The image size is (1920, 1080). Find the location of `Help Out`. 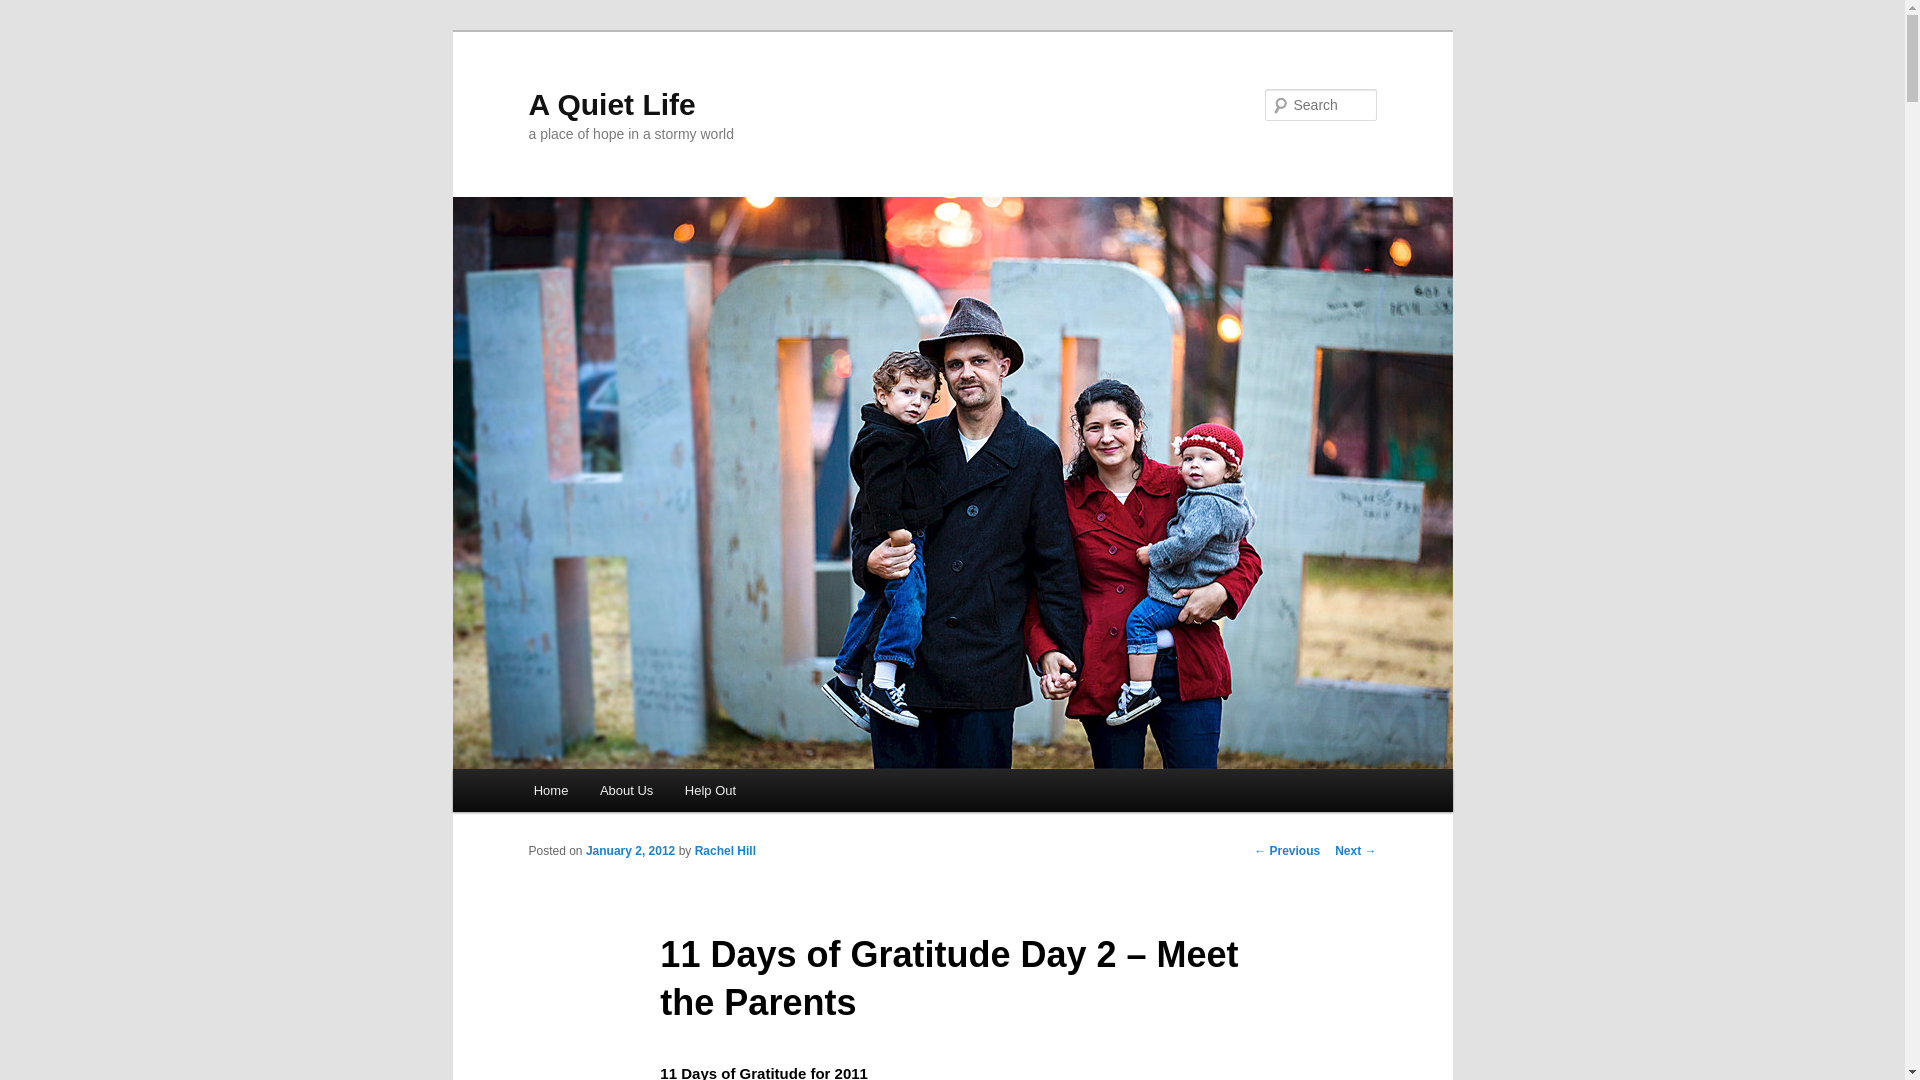

Help Out is located at coordinates (710, 790).